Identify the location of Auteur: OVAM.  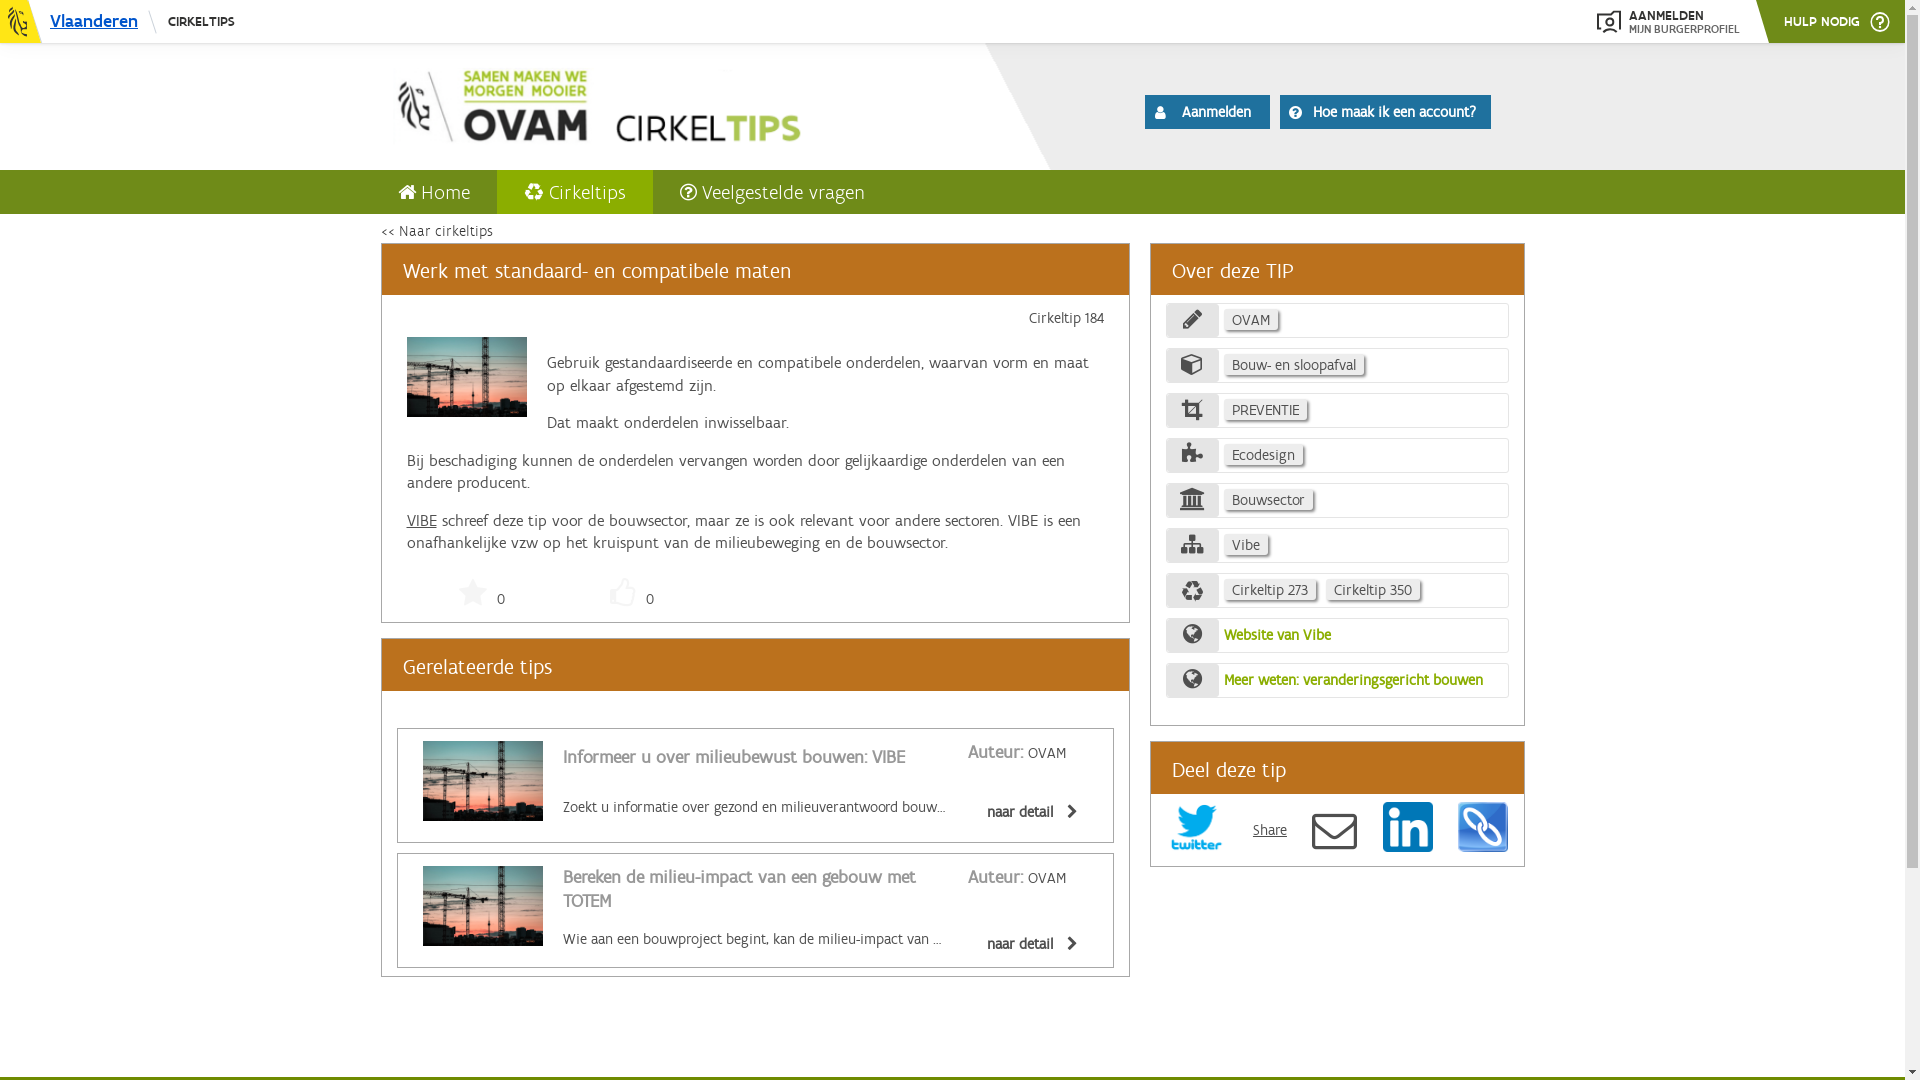
(1017, 753).